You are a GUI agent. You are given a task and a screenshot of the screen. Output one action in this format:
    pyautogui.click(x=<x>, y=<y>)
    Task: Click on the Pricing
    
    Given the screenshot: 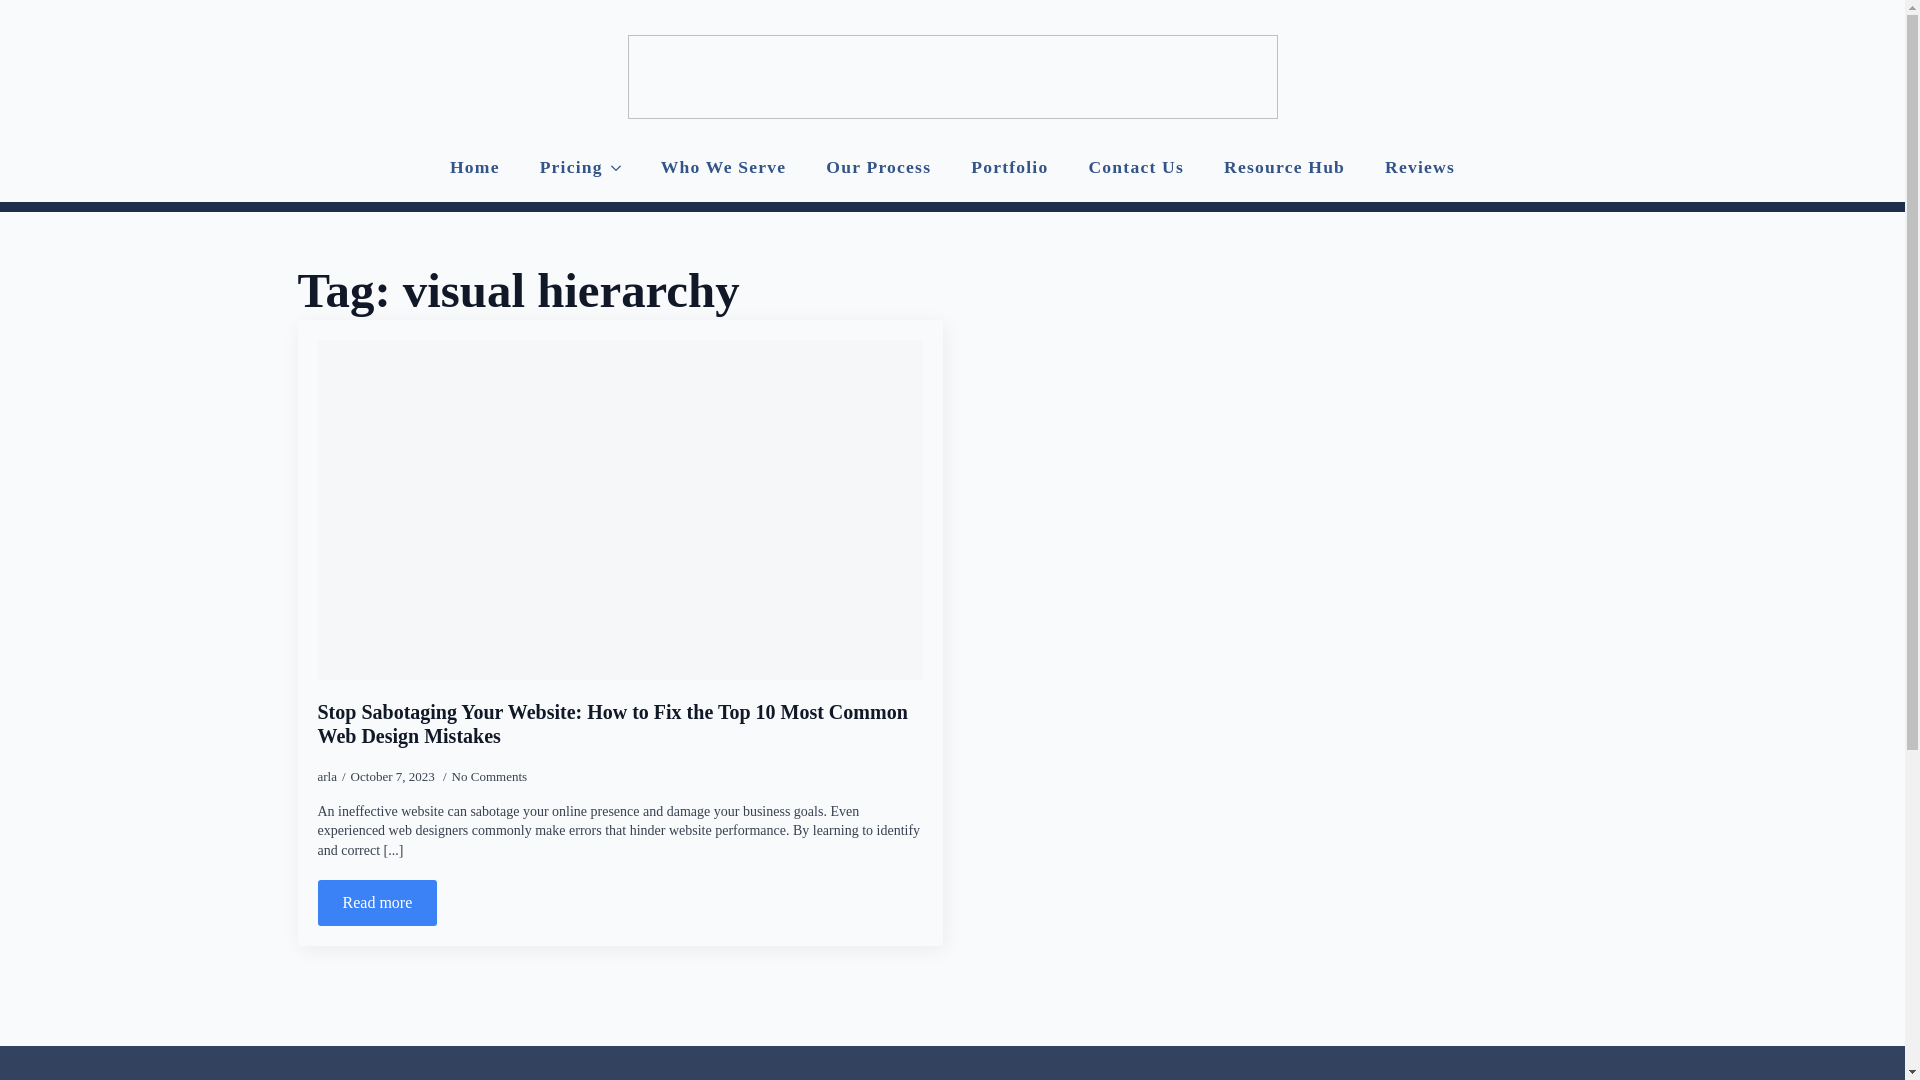 What is the action you would take?
    pyautogui.click(x=561, y=168)
    